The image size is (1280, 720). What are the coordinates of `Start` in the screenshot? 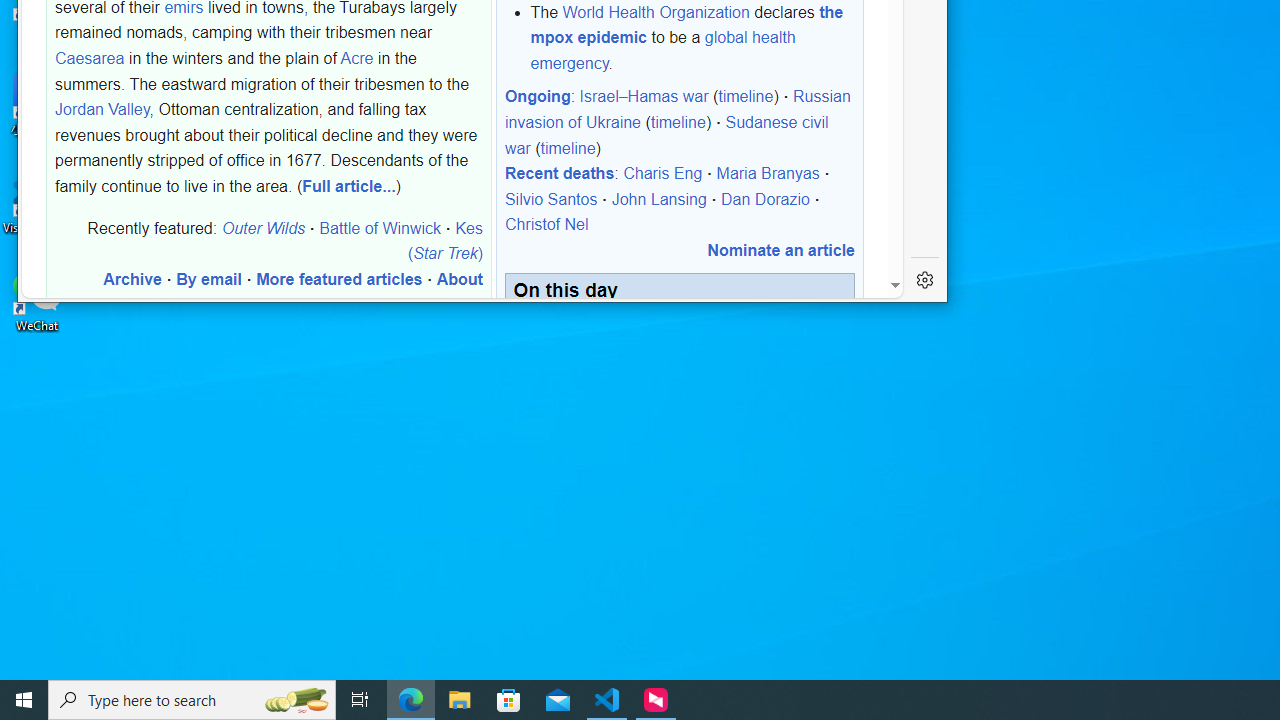 It's located at (24, 700).